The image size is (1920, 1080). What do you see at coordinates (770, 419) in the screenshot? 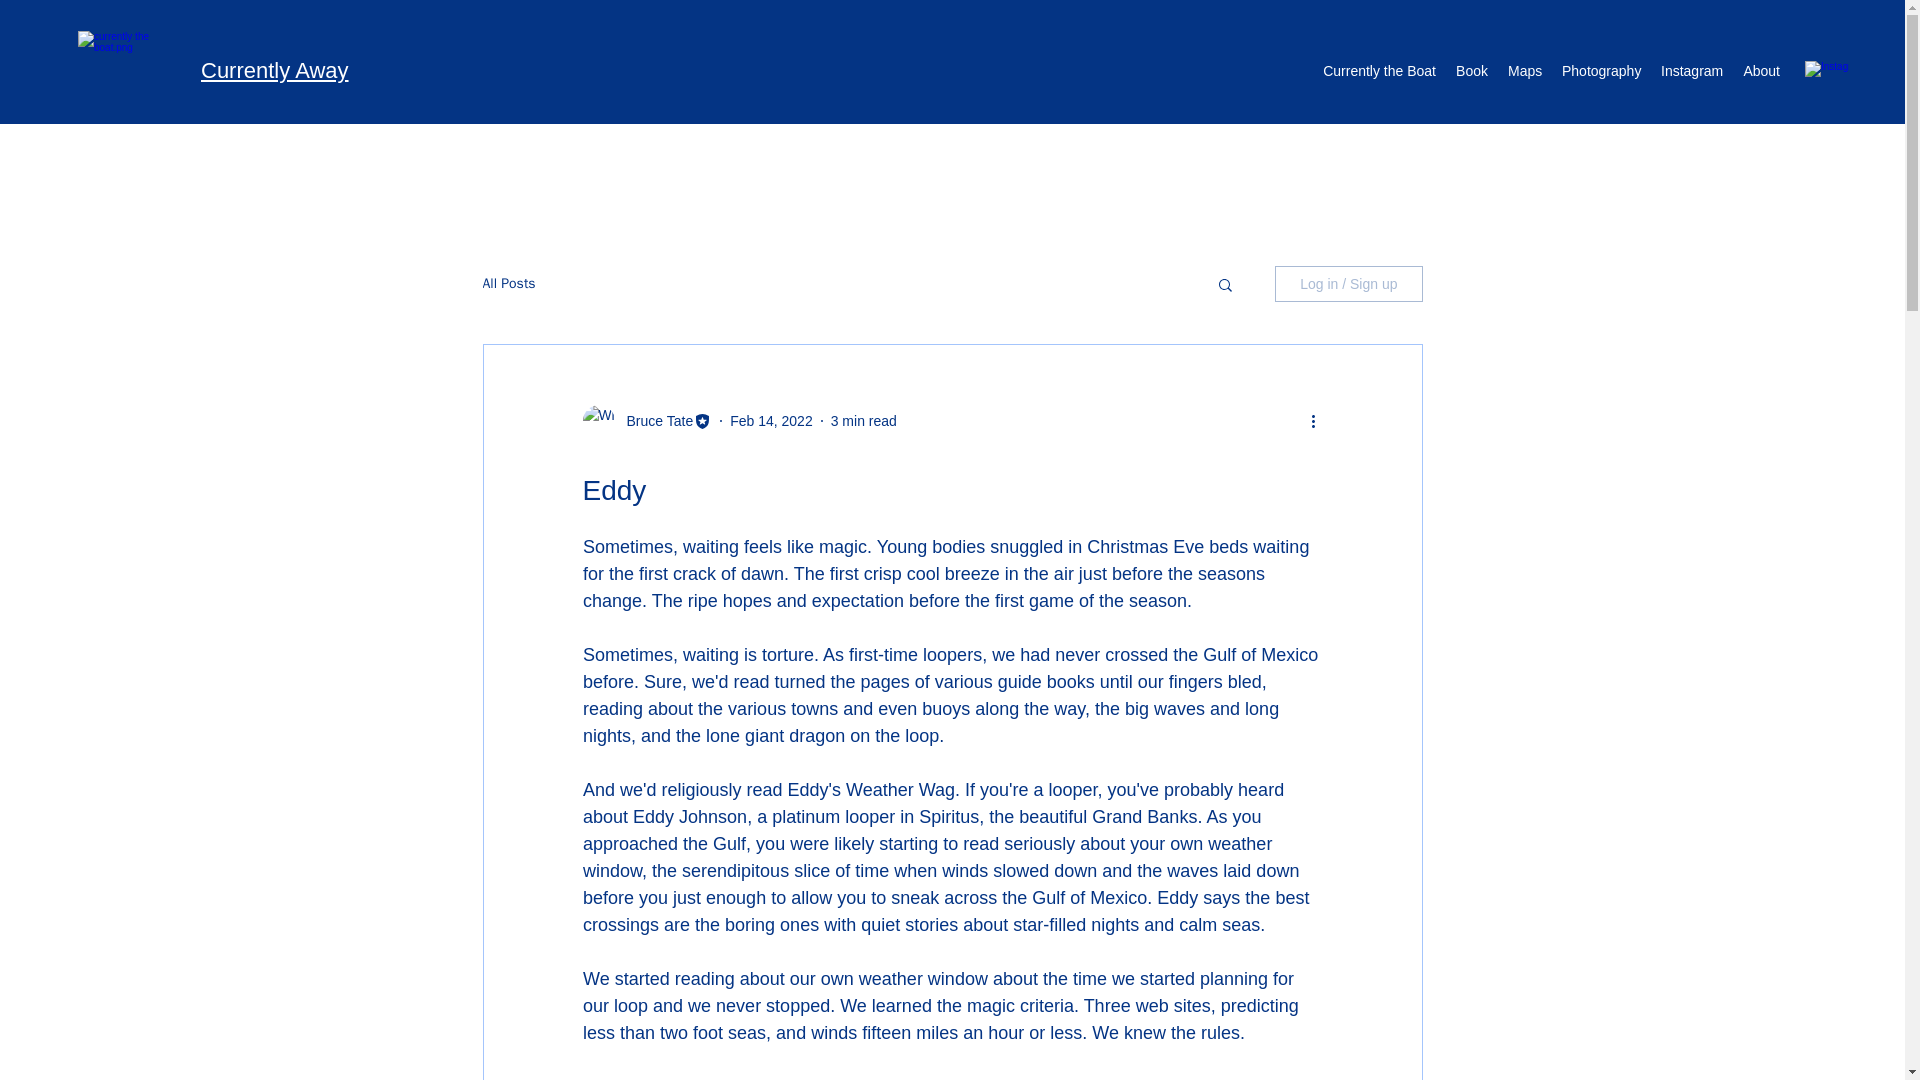
I see `Feb 14, 2022` at bounding box center [770, 419].